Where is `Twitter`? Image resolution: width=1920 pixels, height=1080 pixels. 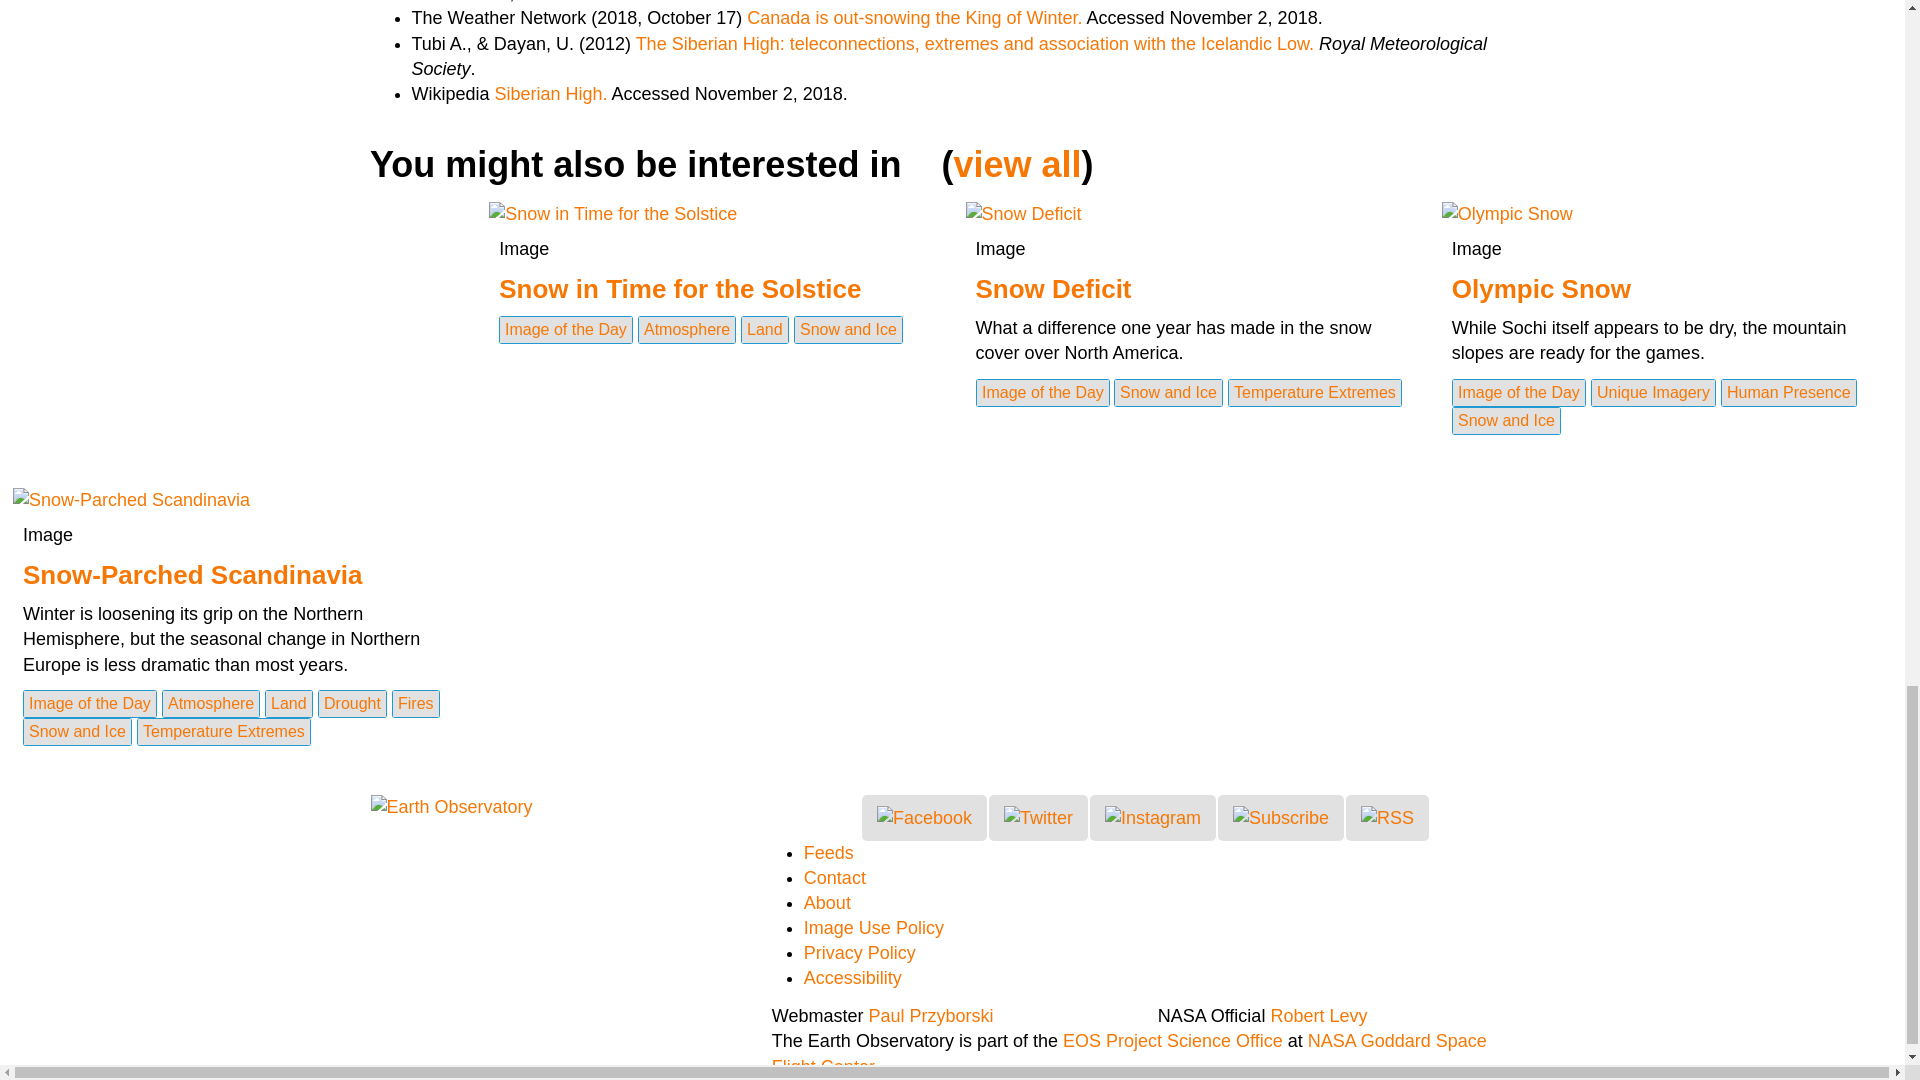
Twitter is located at coordinates (1038, 818).